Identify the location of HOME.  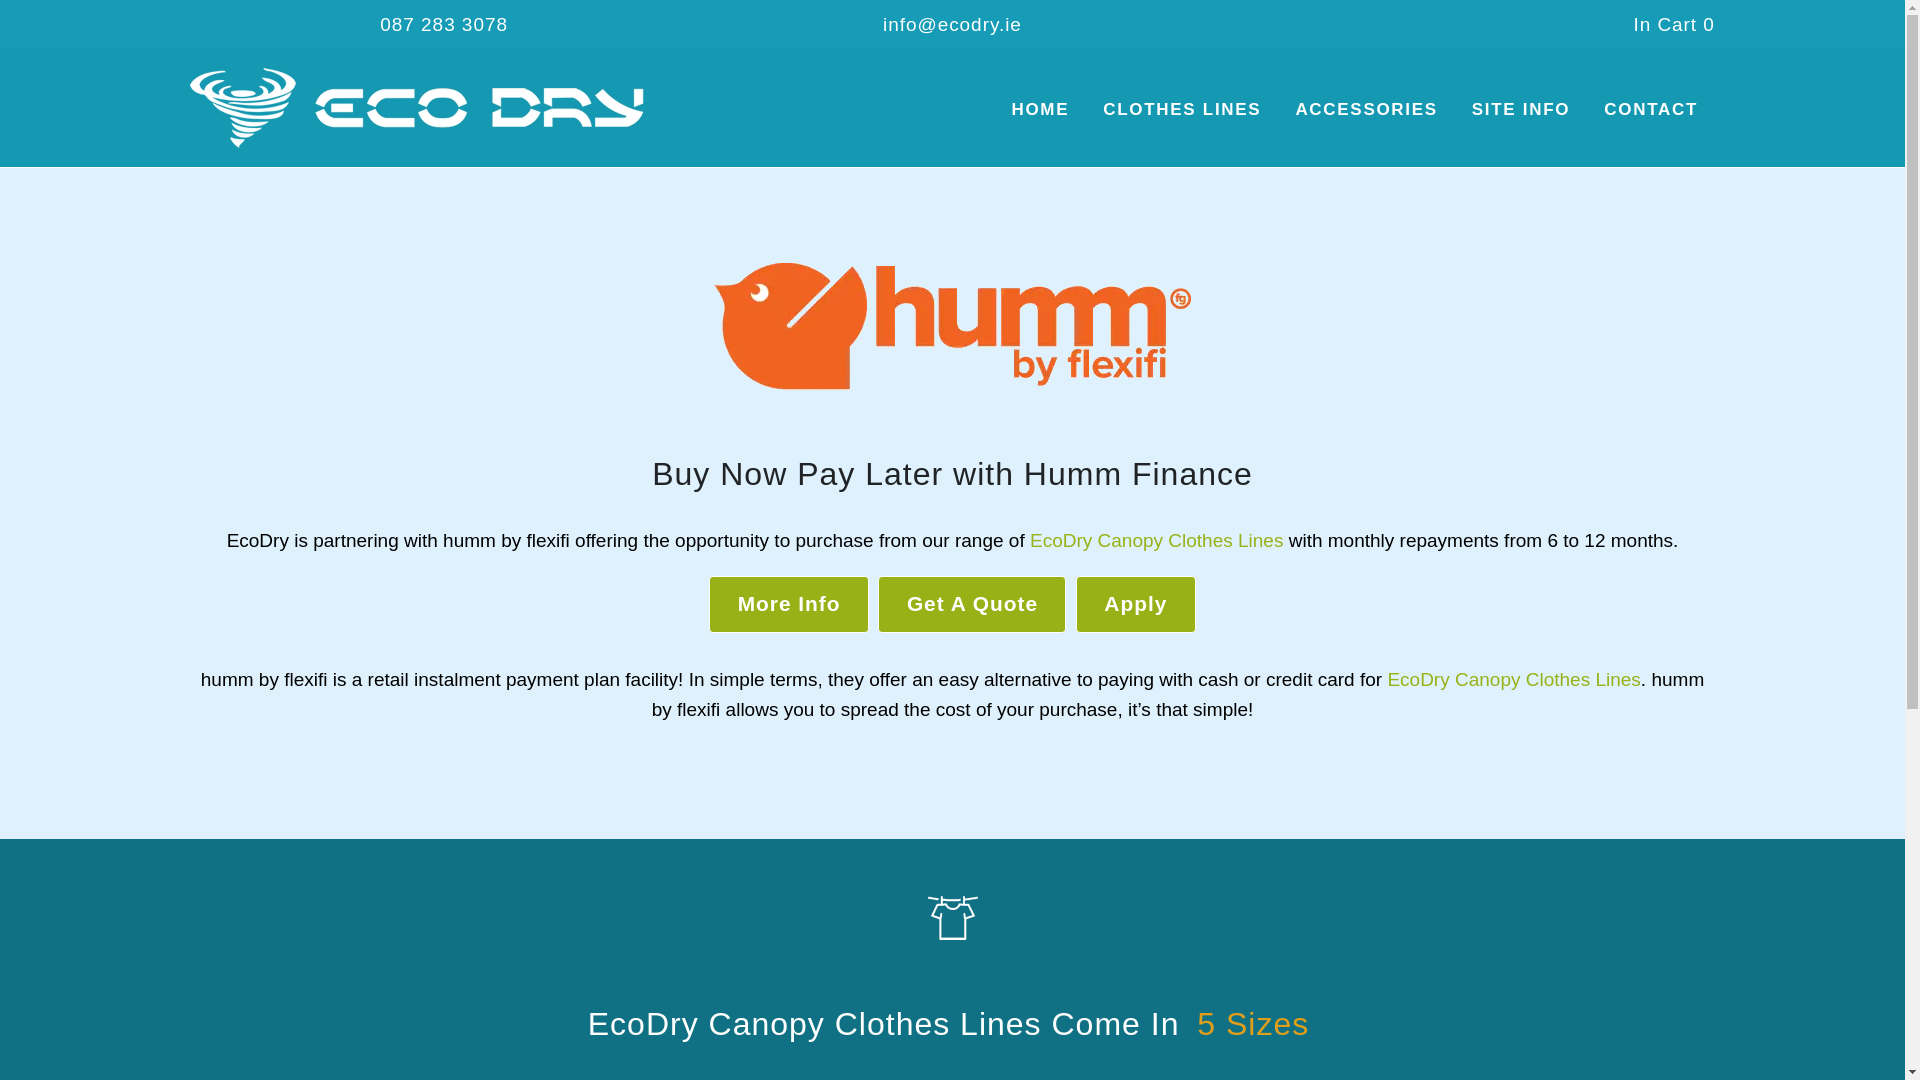
(1040, 108).